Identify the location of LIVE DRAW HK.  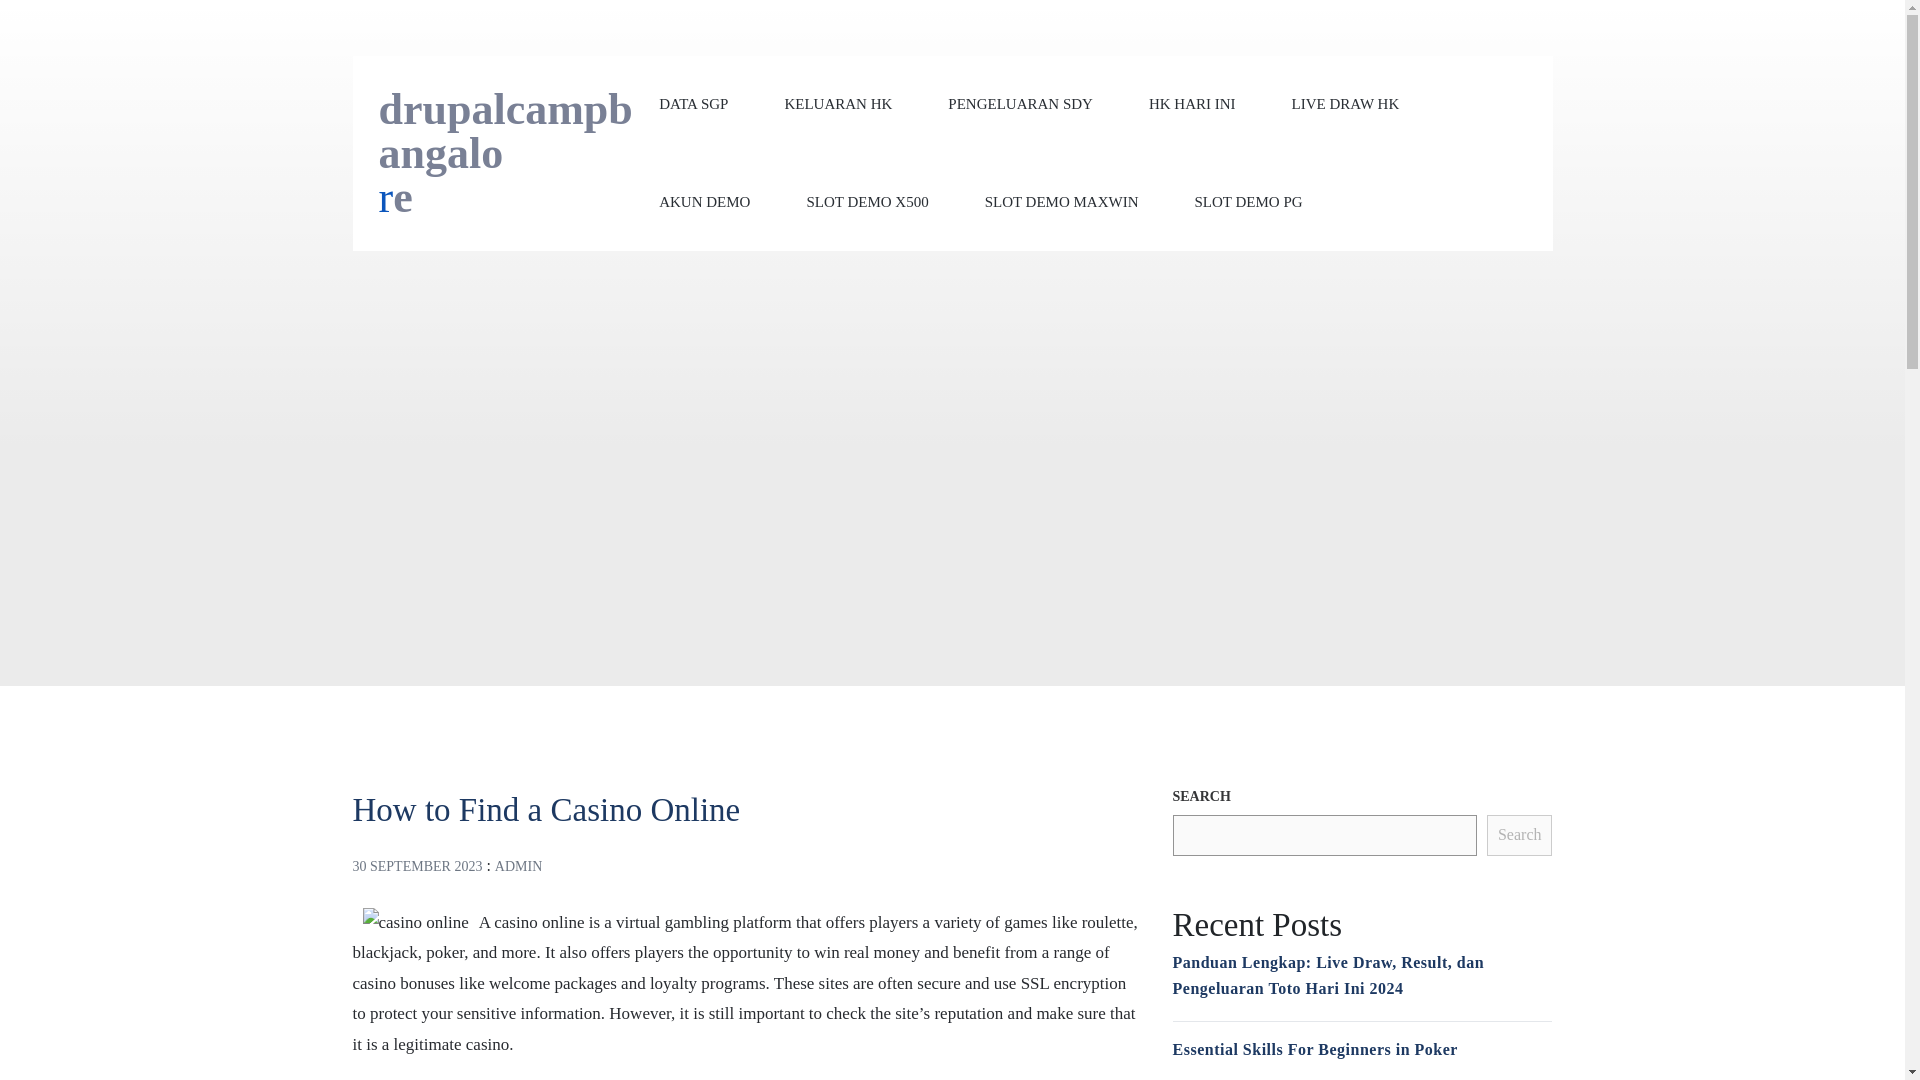
(1346, 104).